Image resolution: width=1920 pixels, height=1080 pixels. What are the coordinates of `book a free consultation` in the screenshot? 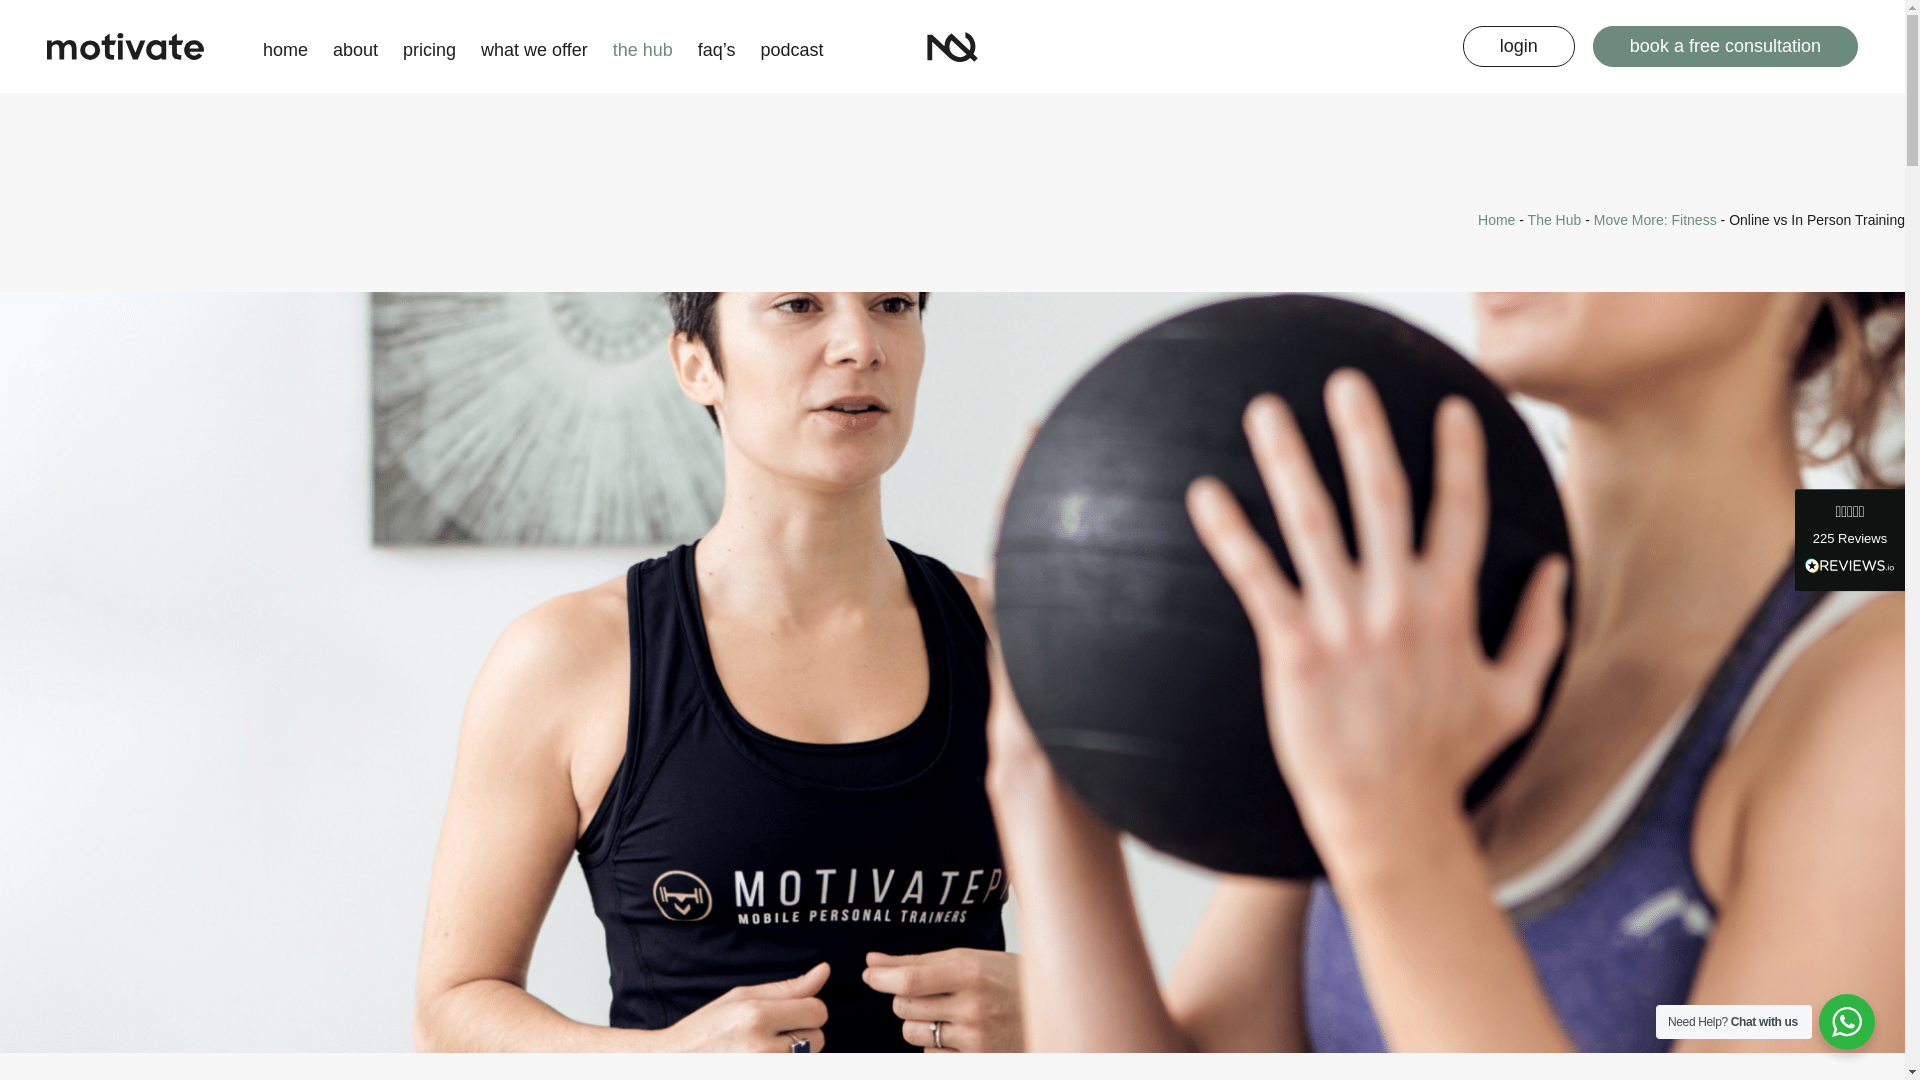 It's located at (1726, 45).